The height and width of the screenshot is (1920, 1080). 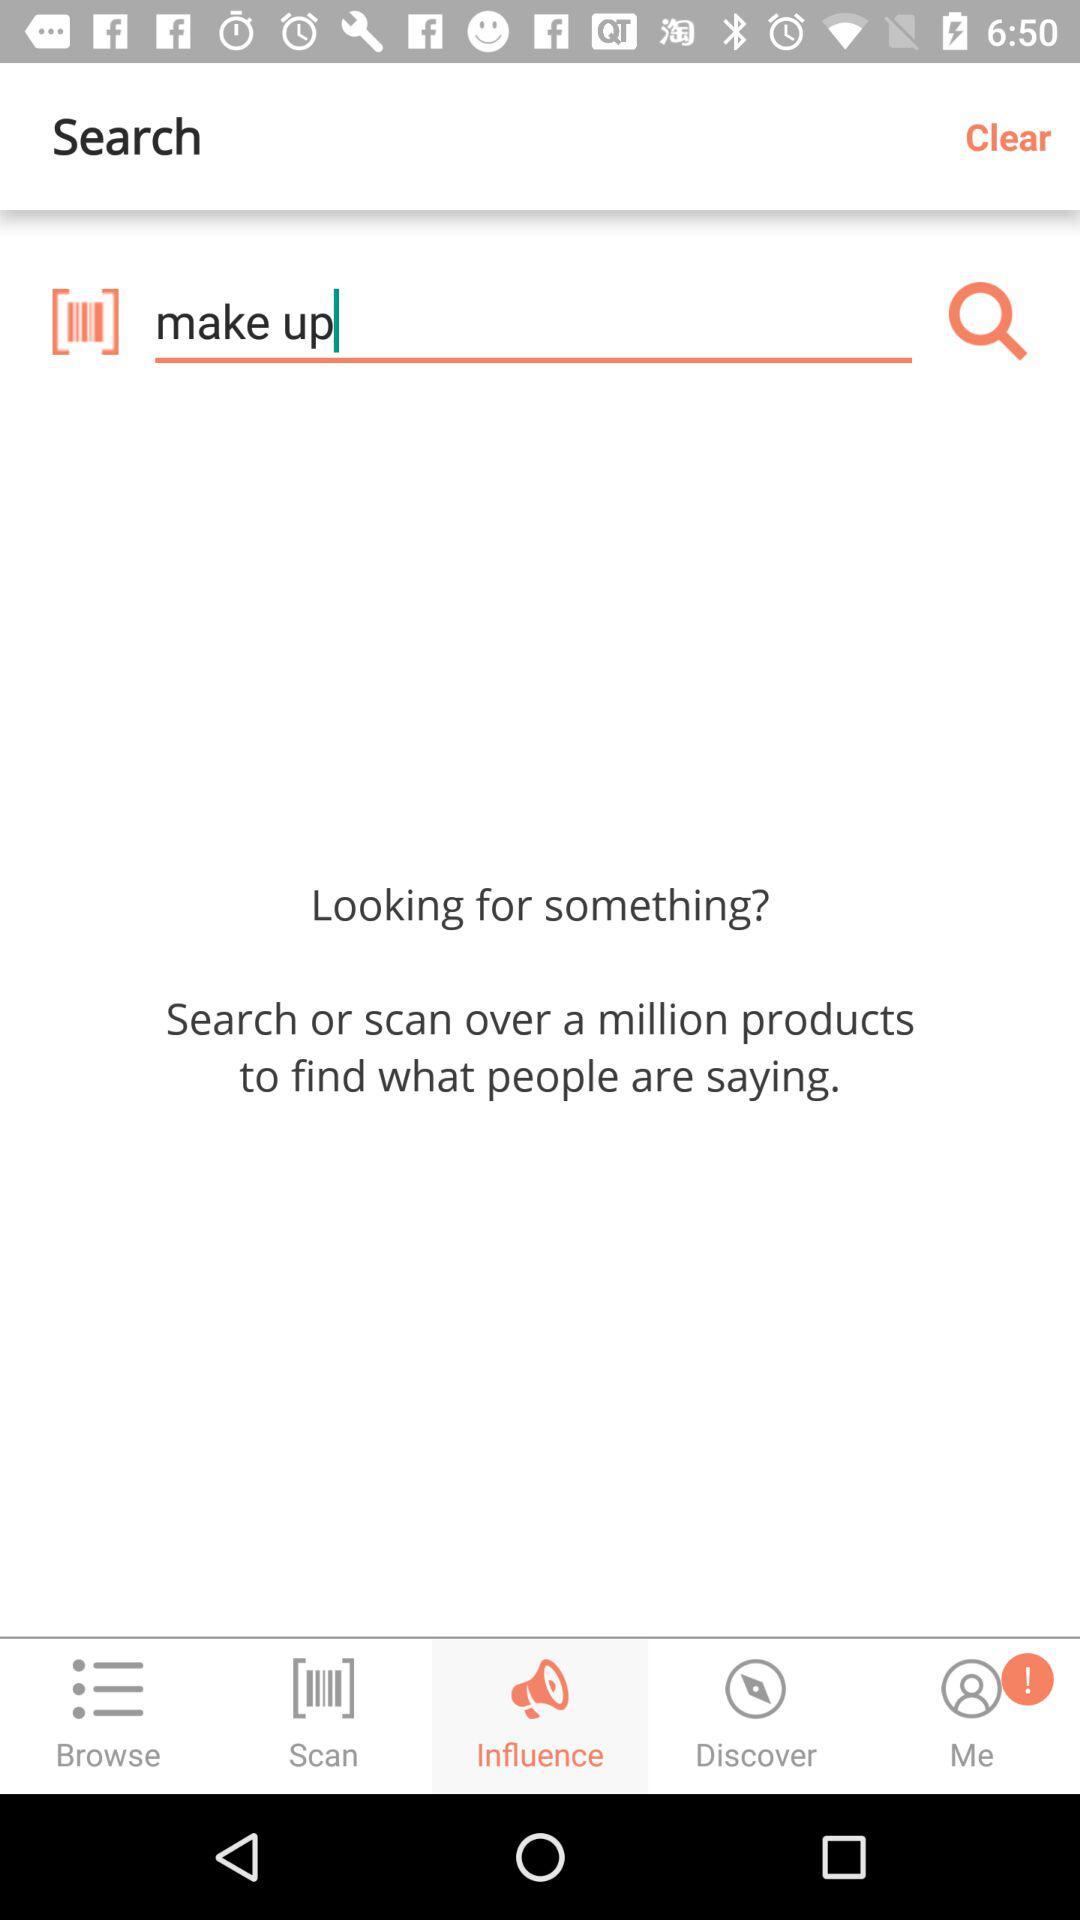 I want to click on launch the item below clear icon, so click(x=988, y=320).